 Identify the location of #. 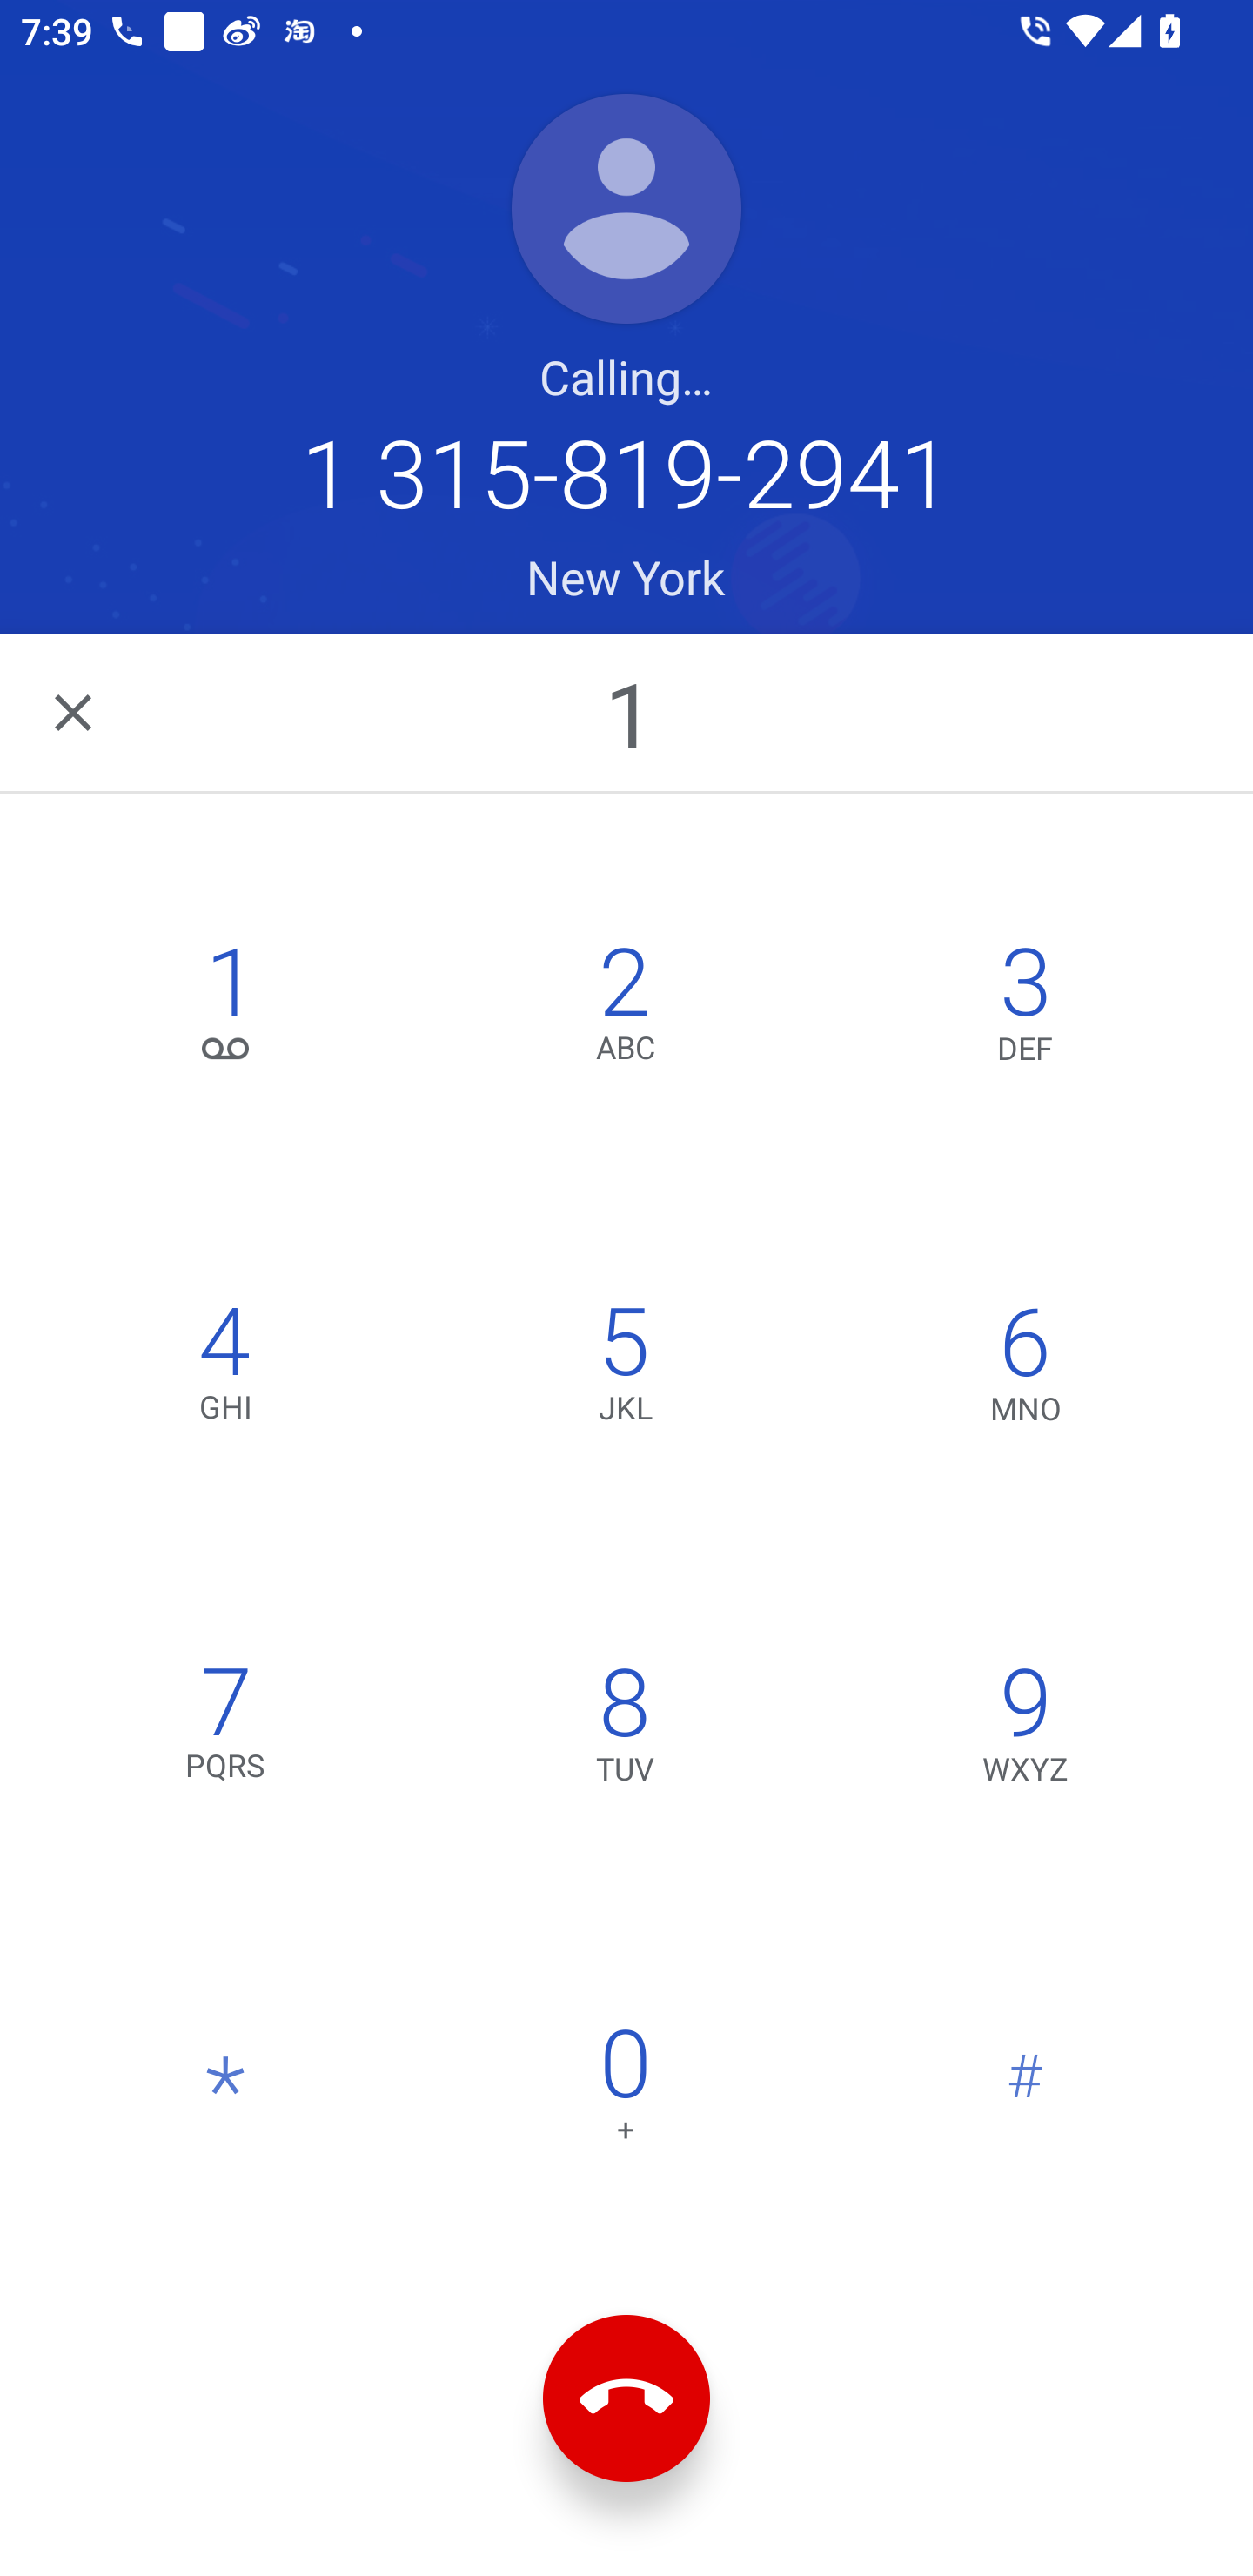
(1025, 2091).